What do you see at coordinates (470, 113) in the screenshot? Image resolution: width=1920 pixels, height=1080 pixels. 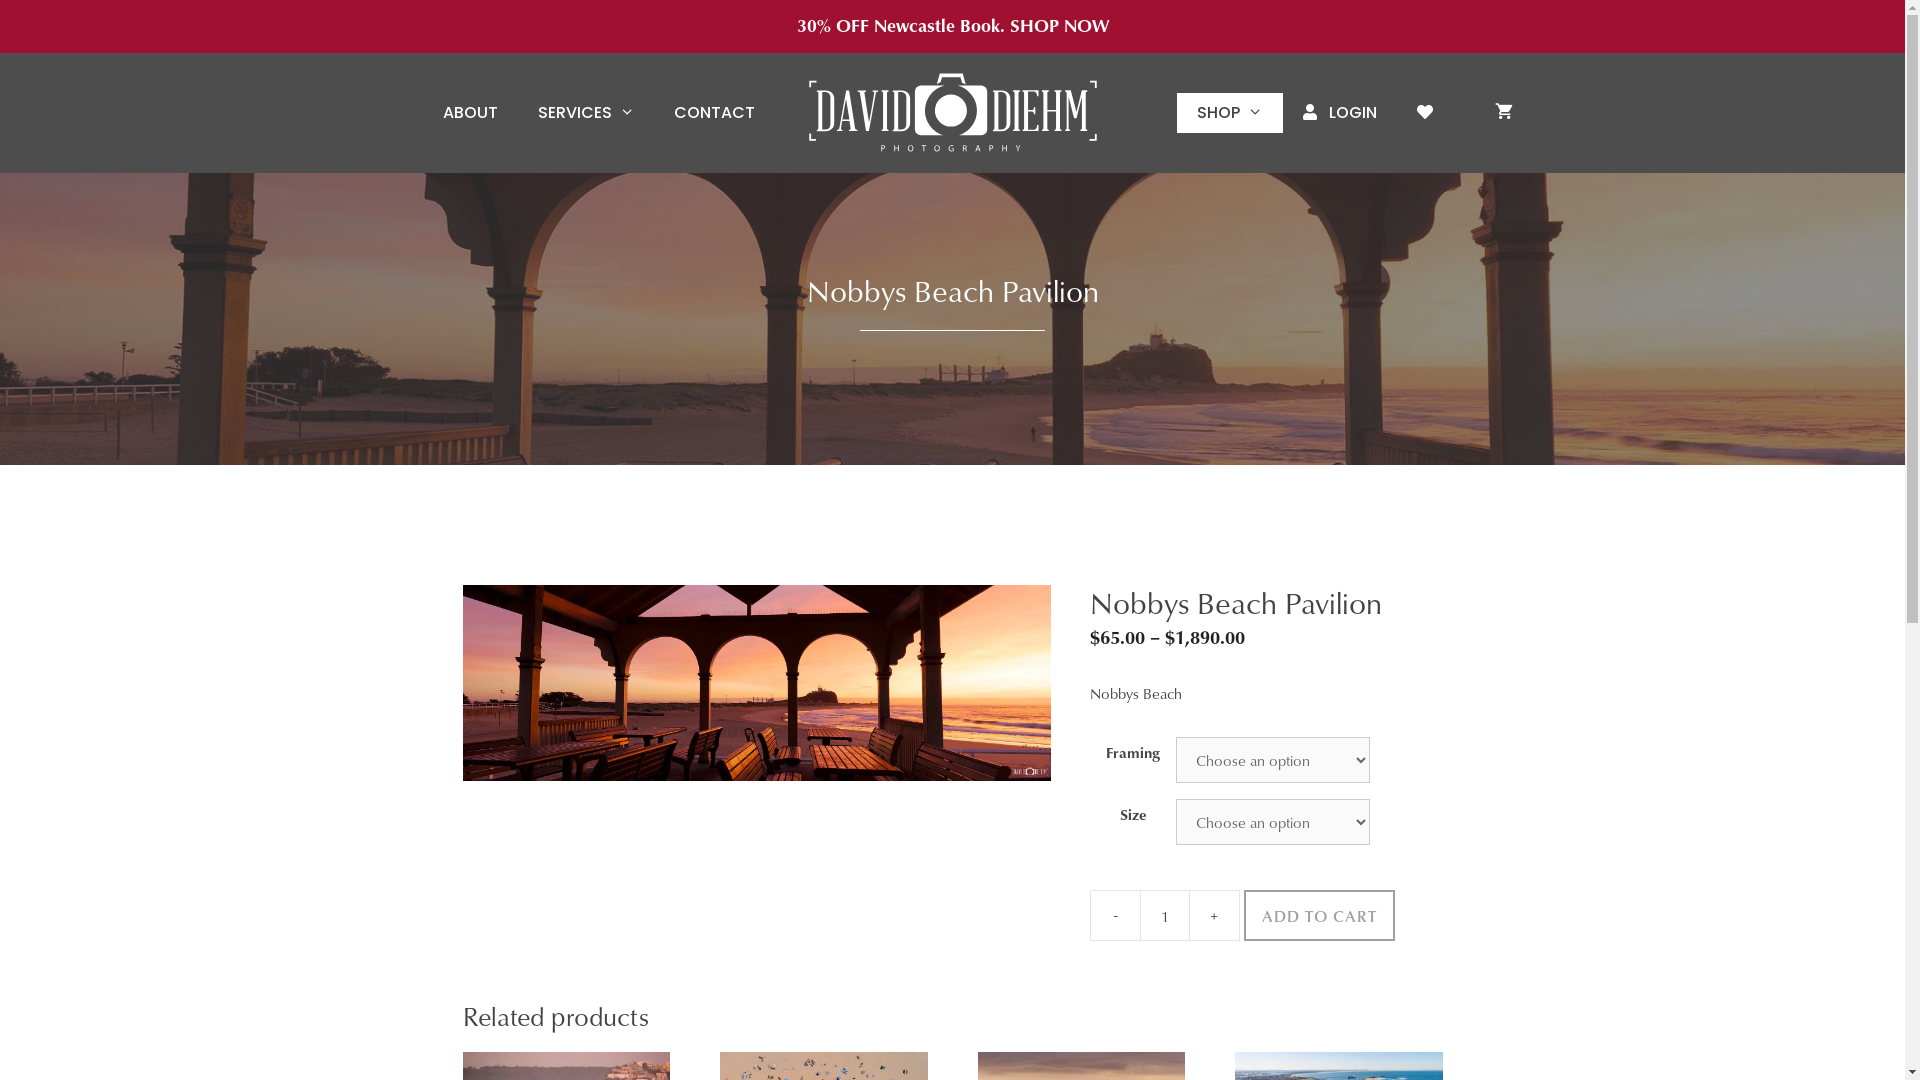 I see `ABOUT` at bounding box center [470, 113].